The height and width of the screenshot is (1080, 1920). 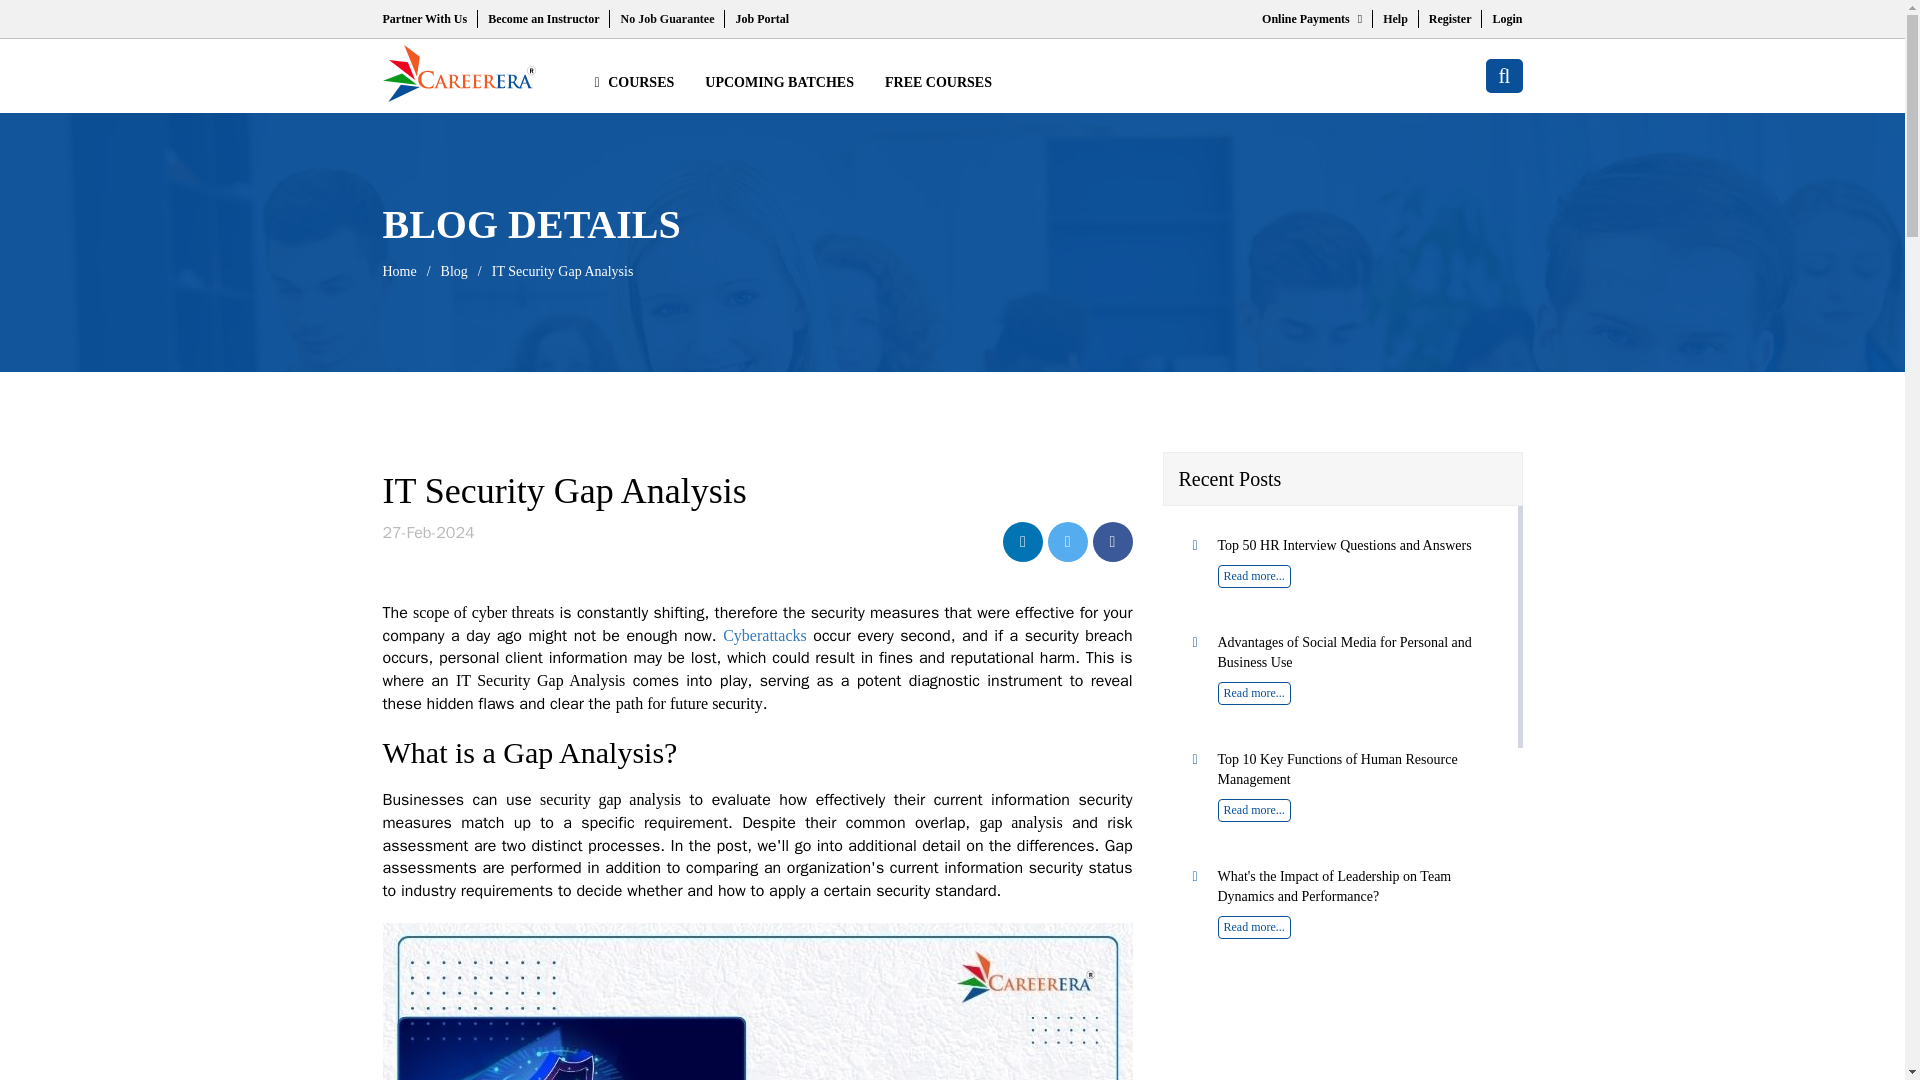 I want to click on Login, so click(x=1506, y=18).